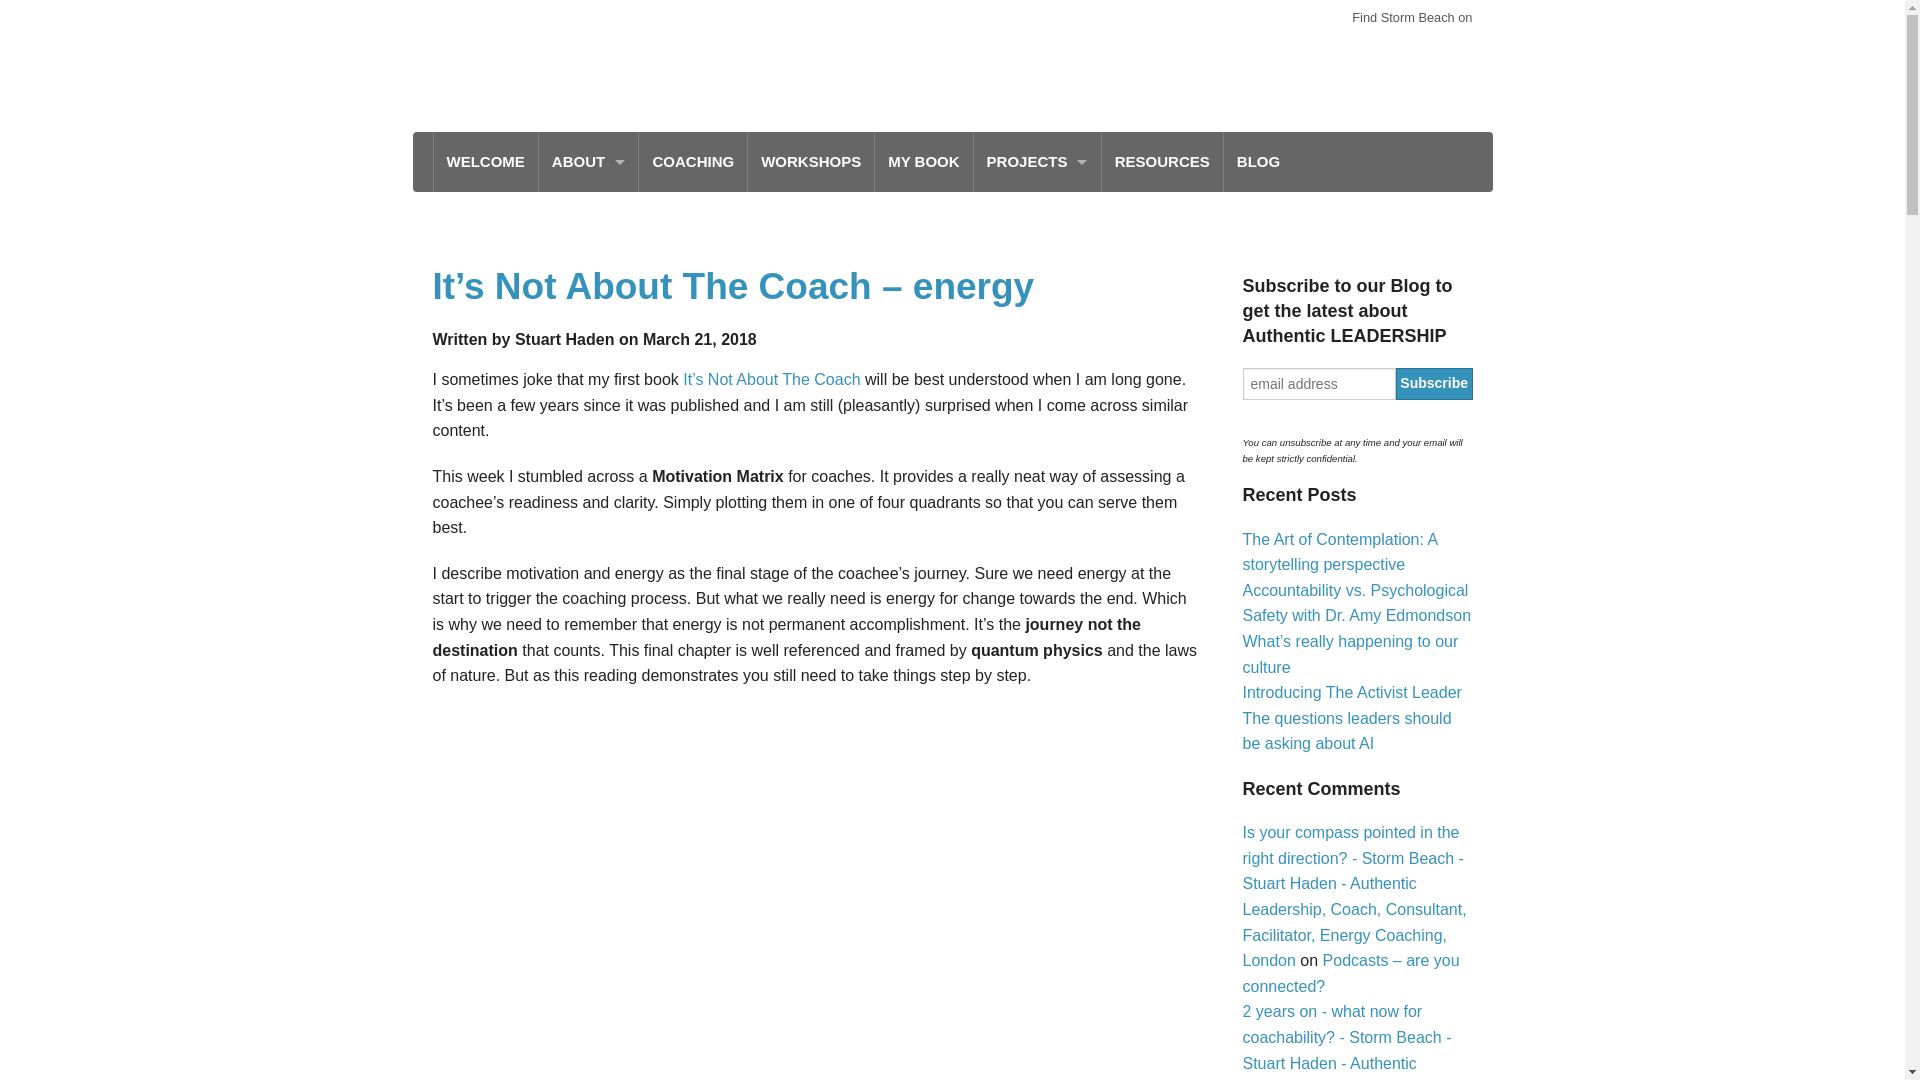 Image resolution: width=1920 pixels, height=1080 pixels. What do you see at coordinates (1456, 49) in the screenshot?
I see `Google Plus` at bounding box center [1456, 49].